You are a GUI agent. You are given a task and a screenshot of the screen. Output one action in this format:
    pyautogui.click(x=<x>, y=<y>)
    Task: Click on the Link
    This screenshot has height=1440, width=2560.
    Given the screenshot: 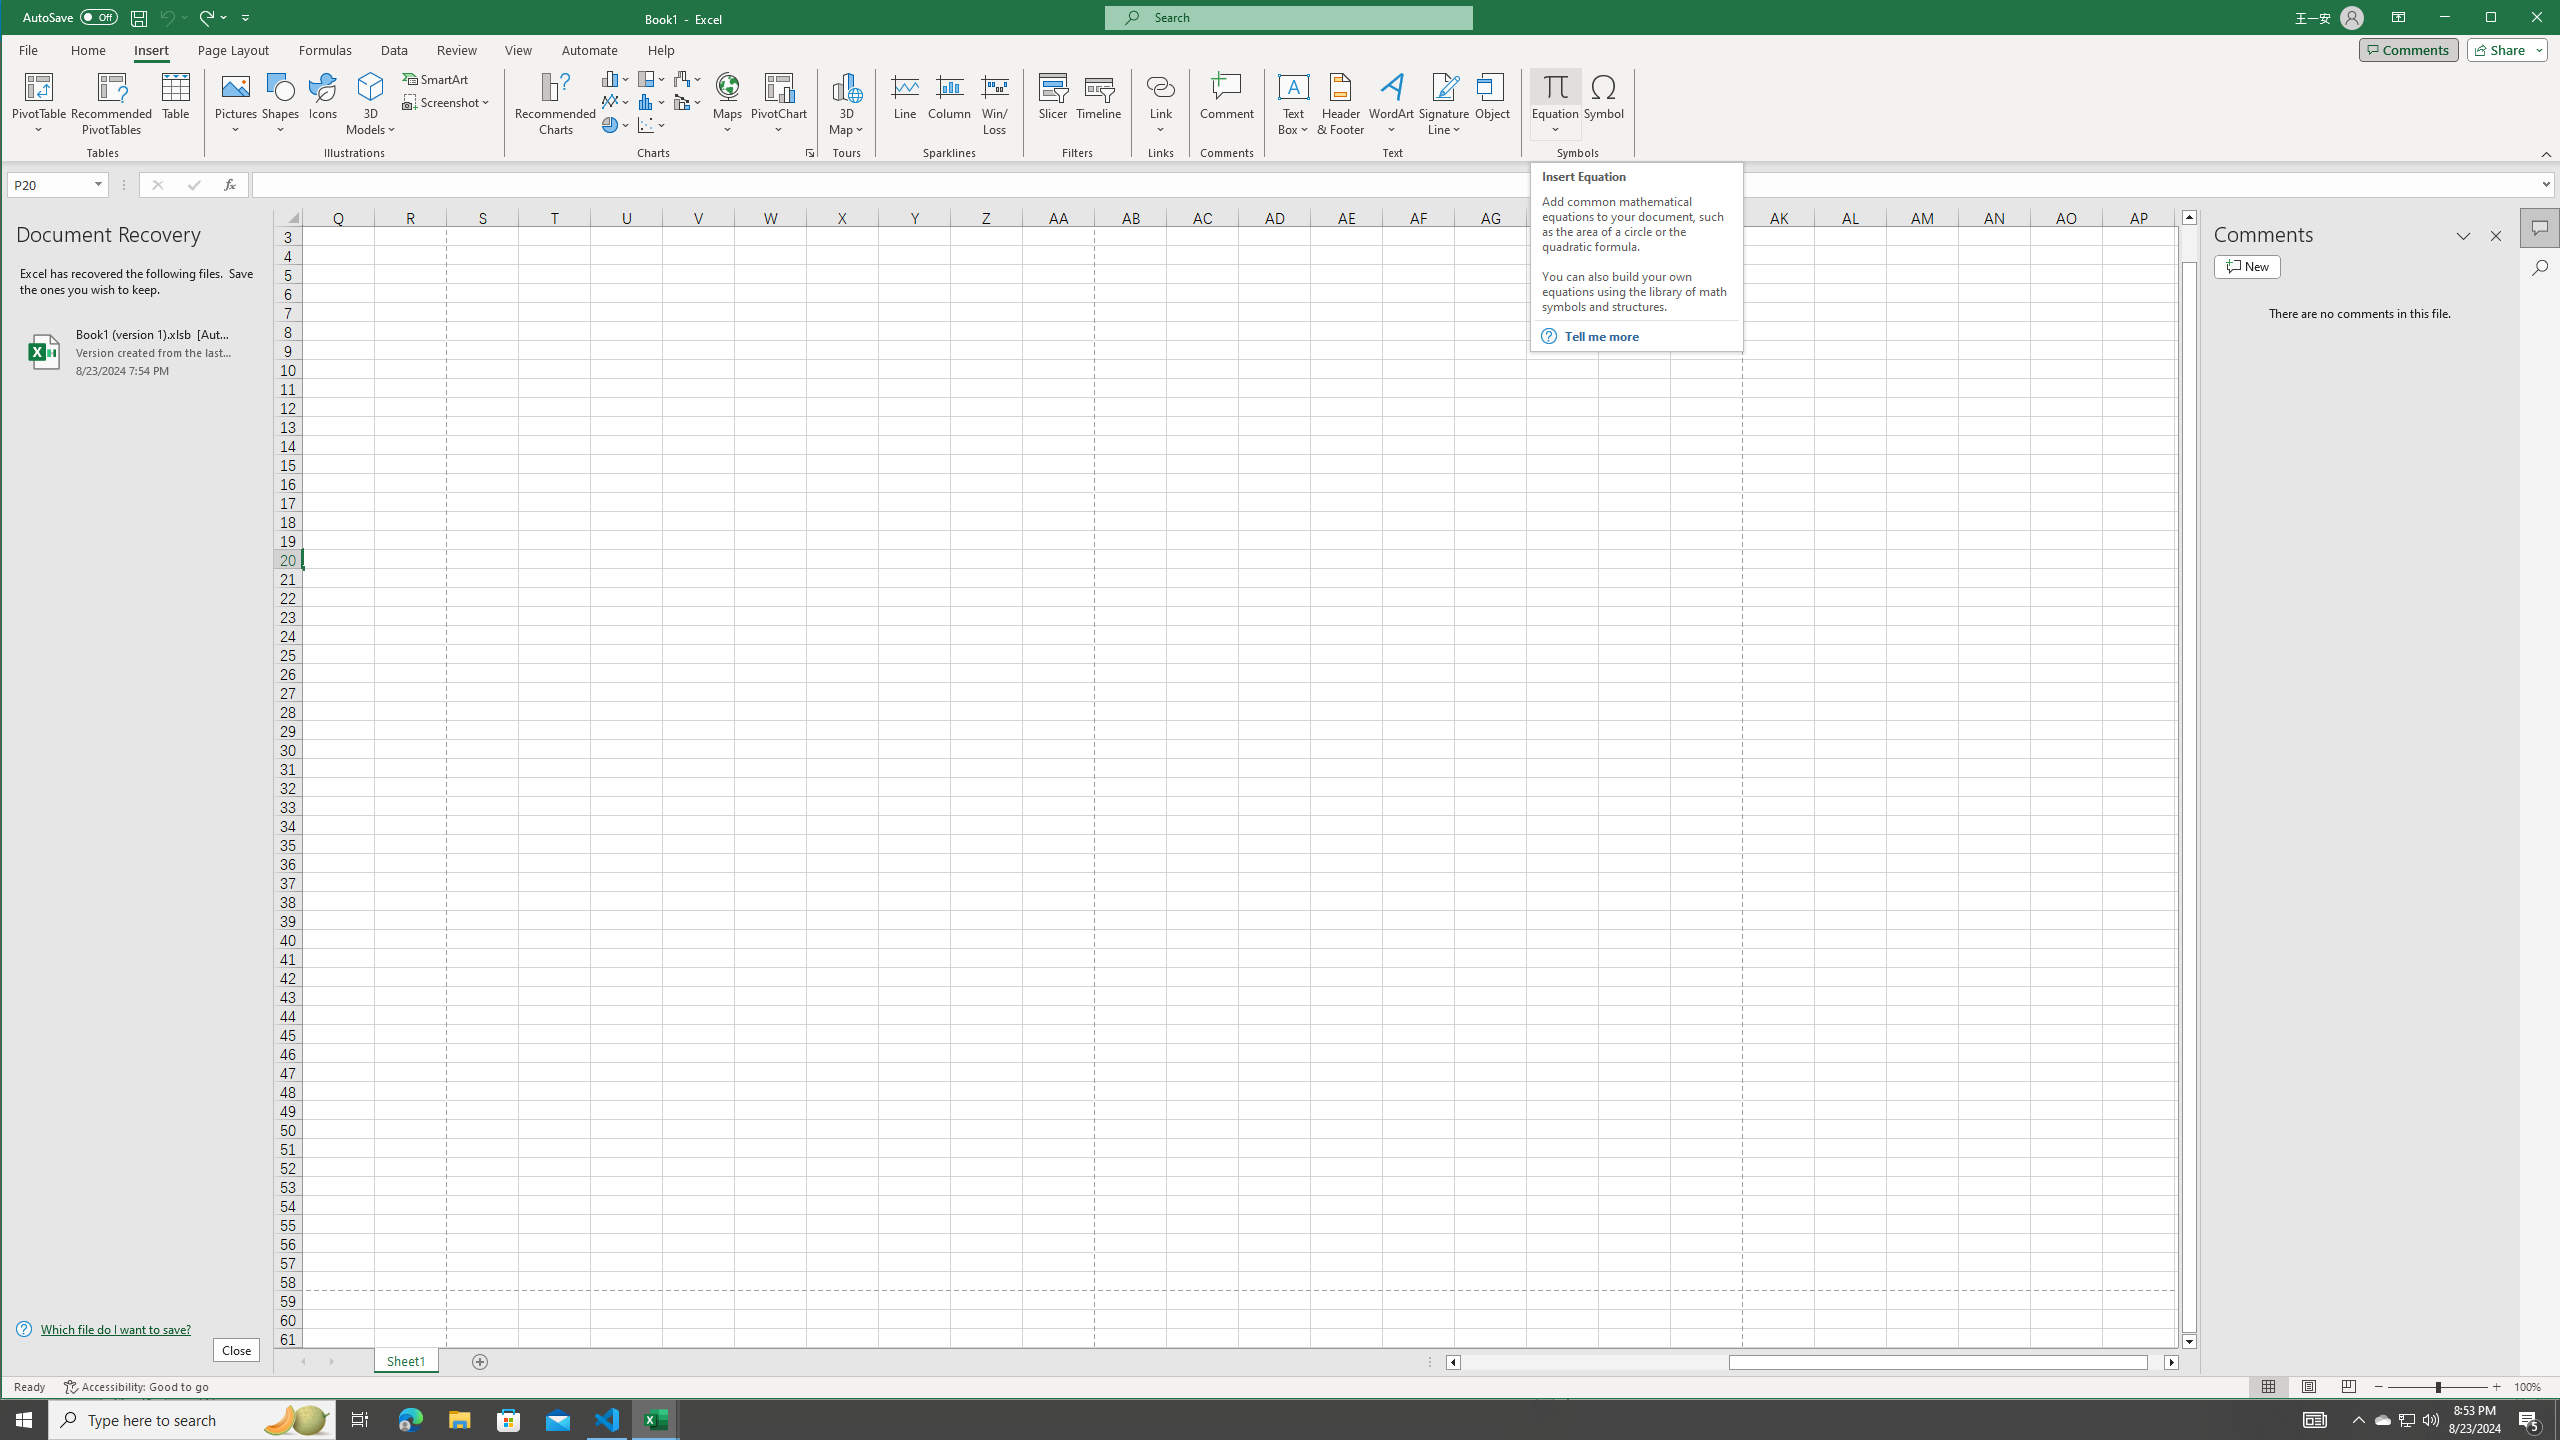 What is the action you would take?
    pyautogui.click(x=1160, y=86)
    